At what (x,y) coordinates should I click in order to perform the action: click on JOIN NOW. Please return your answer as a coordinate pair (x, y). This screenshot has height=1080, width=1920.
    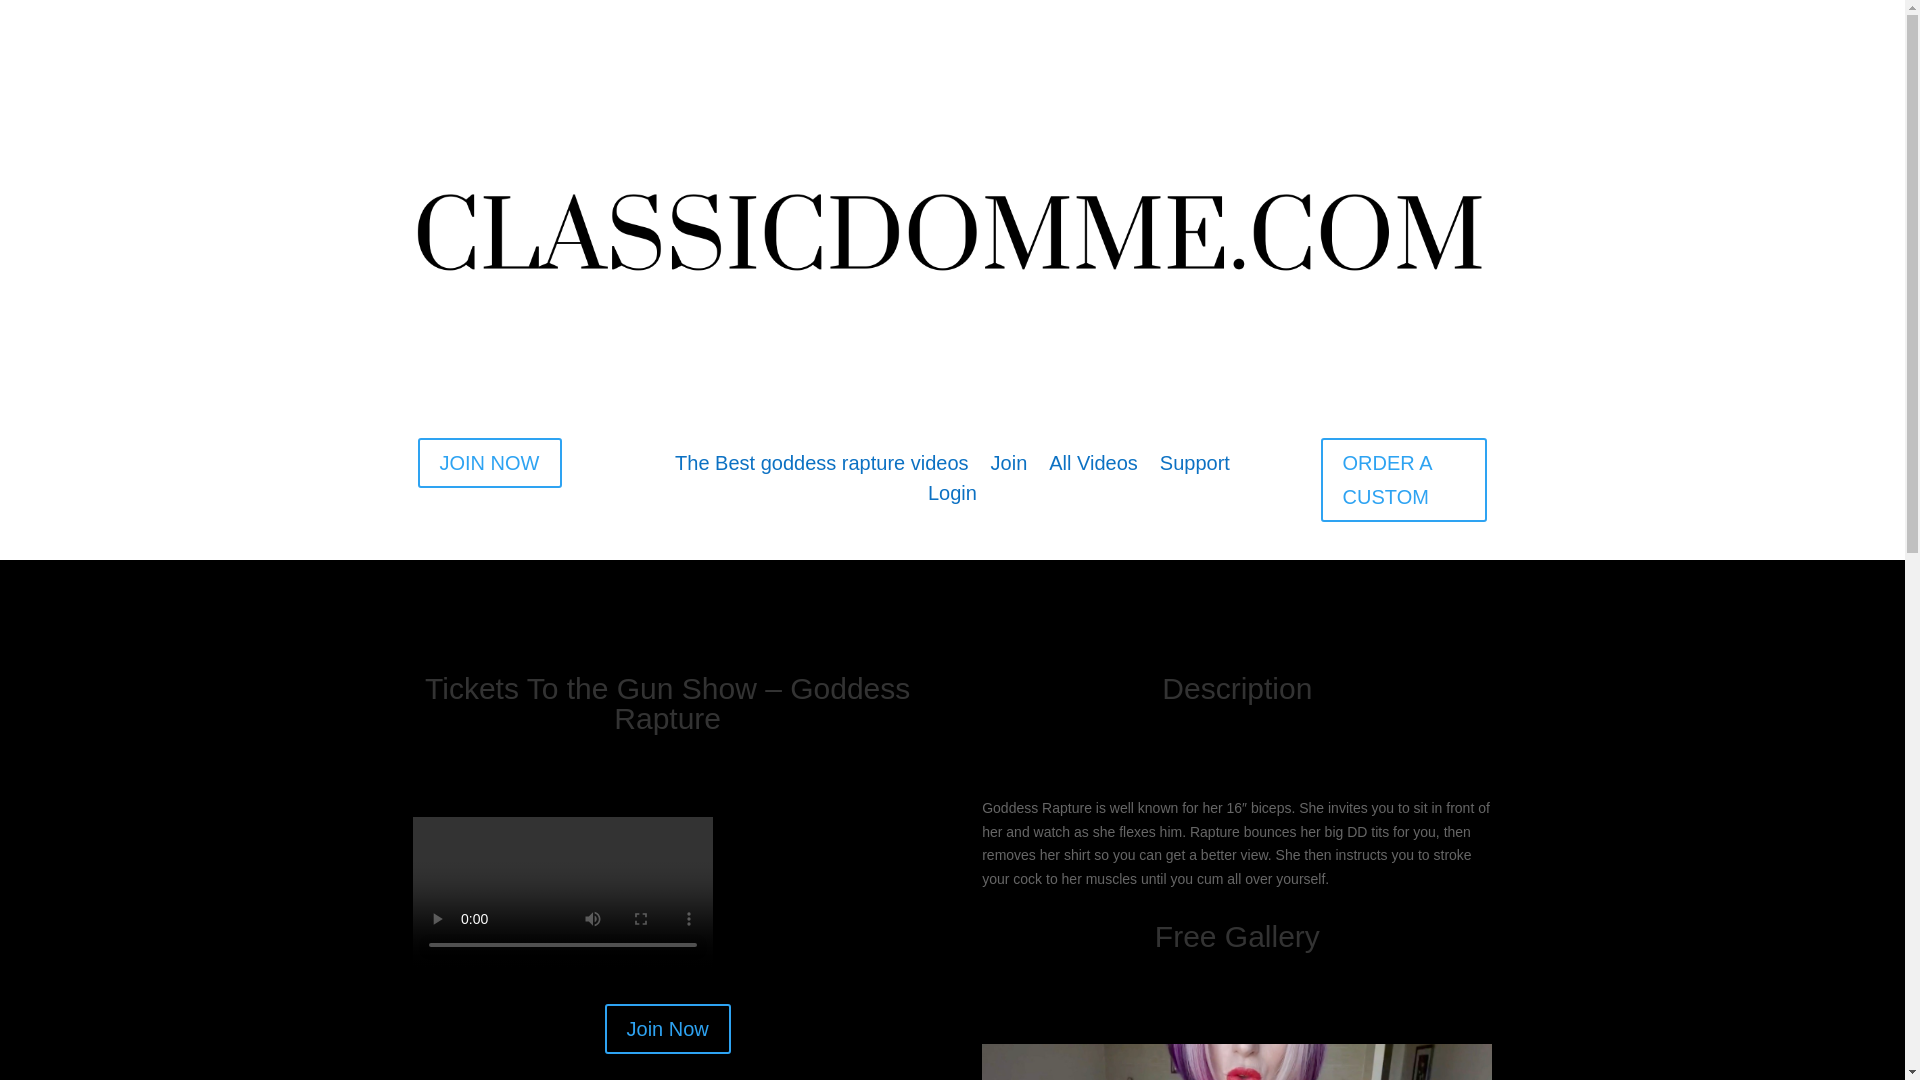
    Looking at the image, I should click on (490, 463).